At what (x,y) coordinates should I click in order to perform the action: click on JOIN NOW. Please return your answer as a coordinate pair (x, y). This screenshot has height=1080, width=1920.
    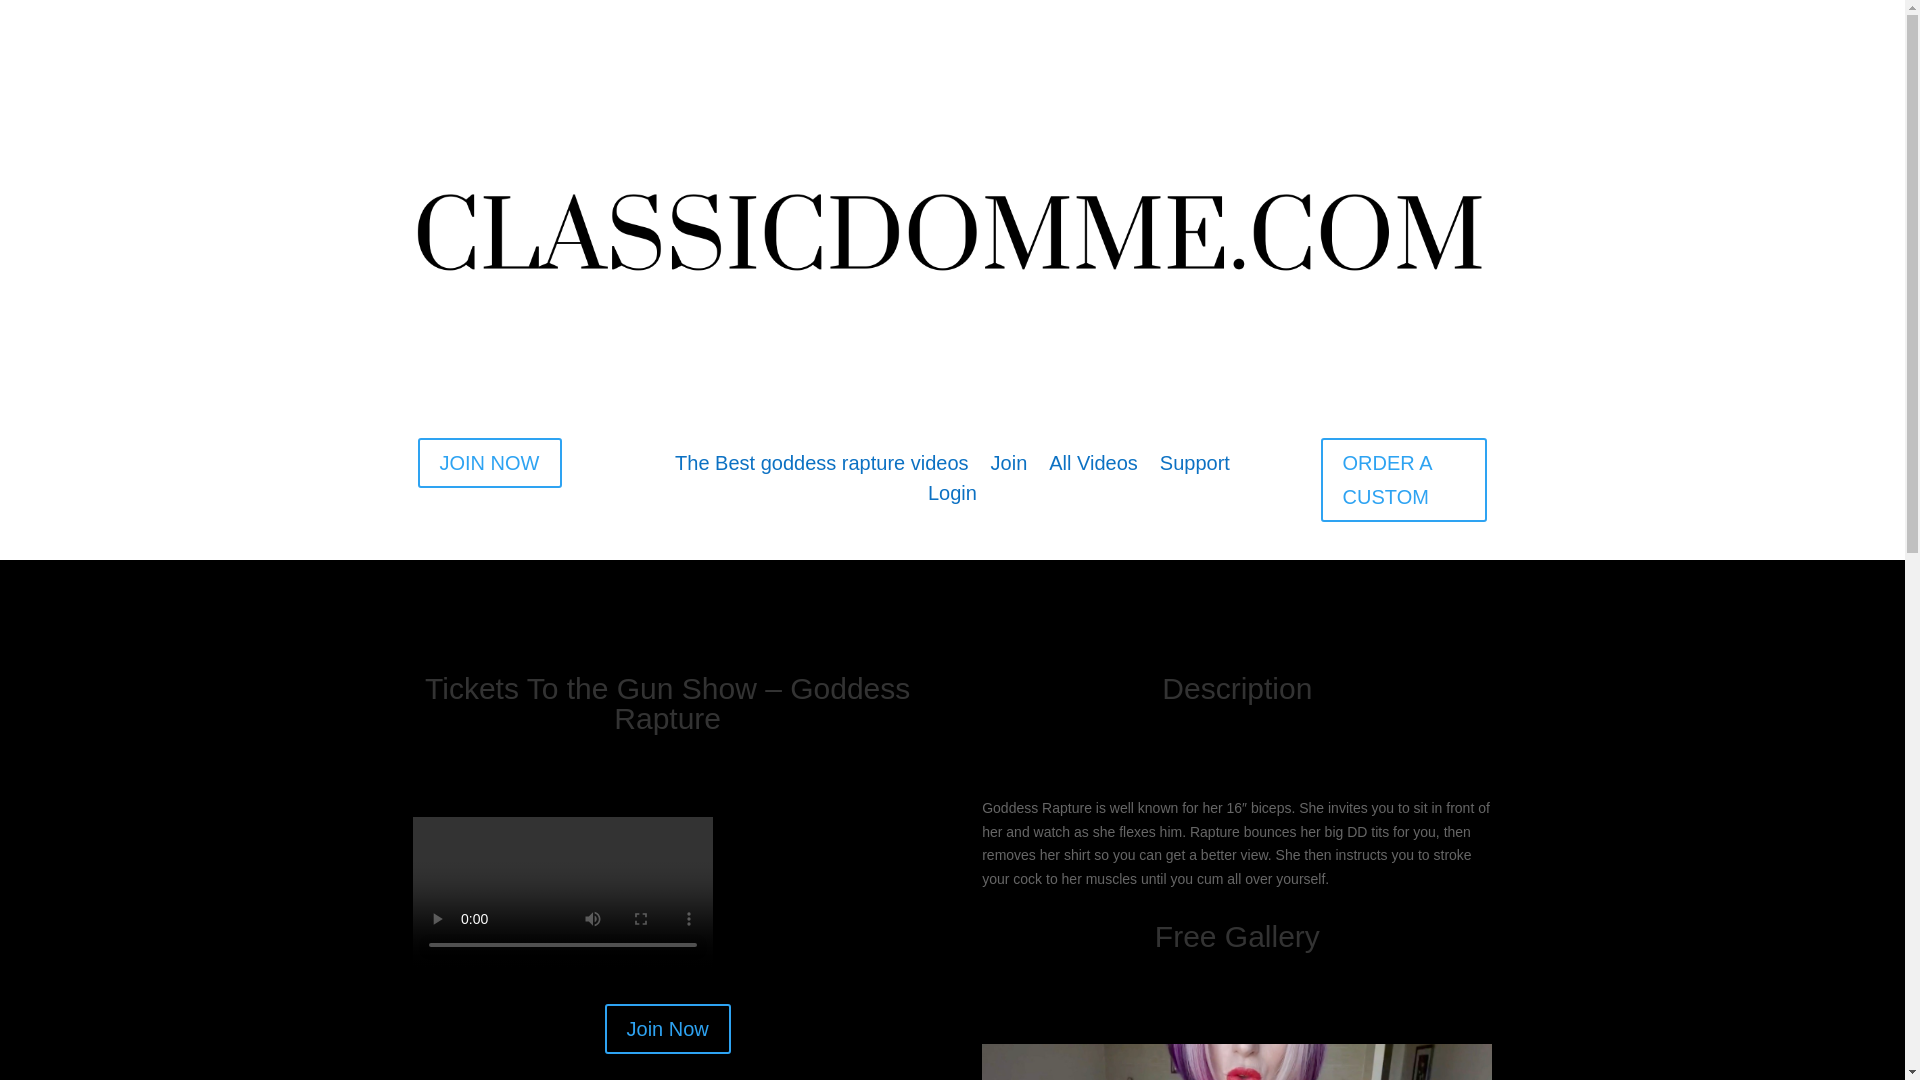
    Looking at the image, I should click on (490, 463).